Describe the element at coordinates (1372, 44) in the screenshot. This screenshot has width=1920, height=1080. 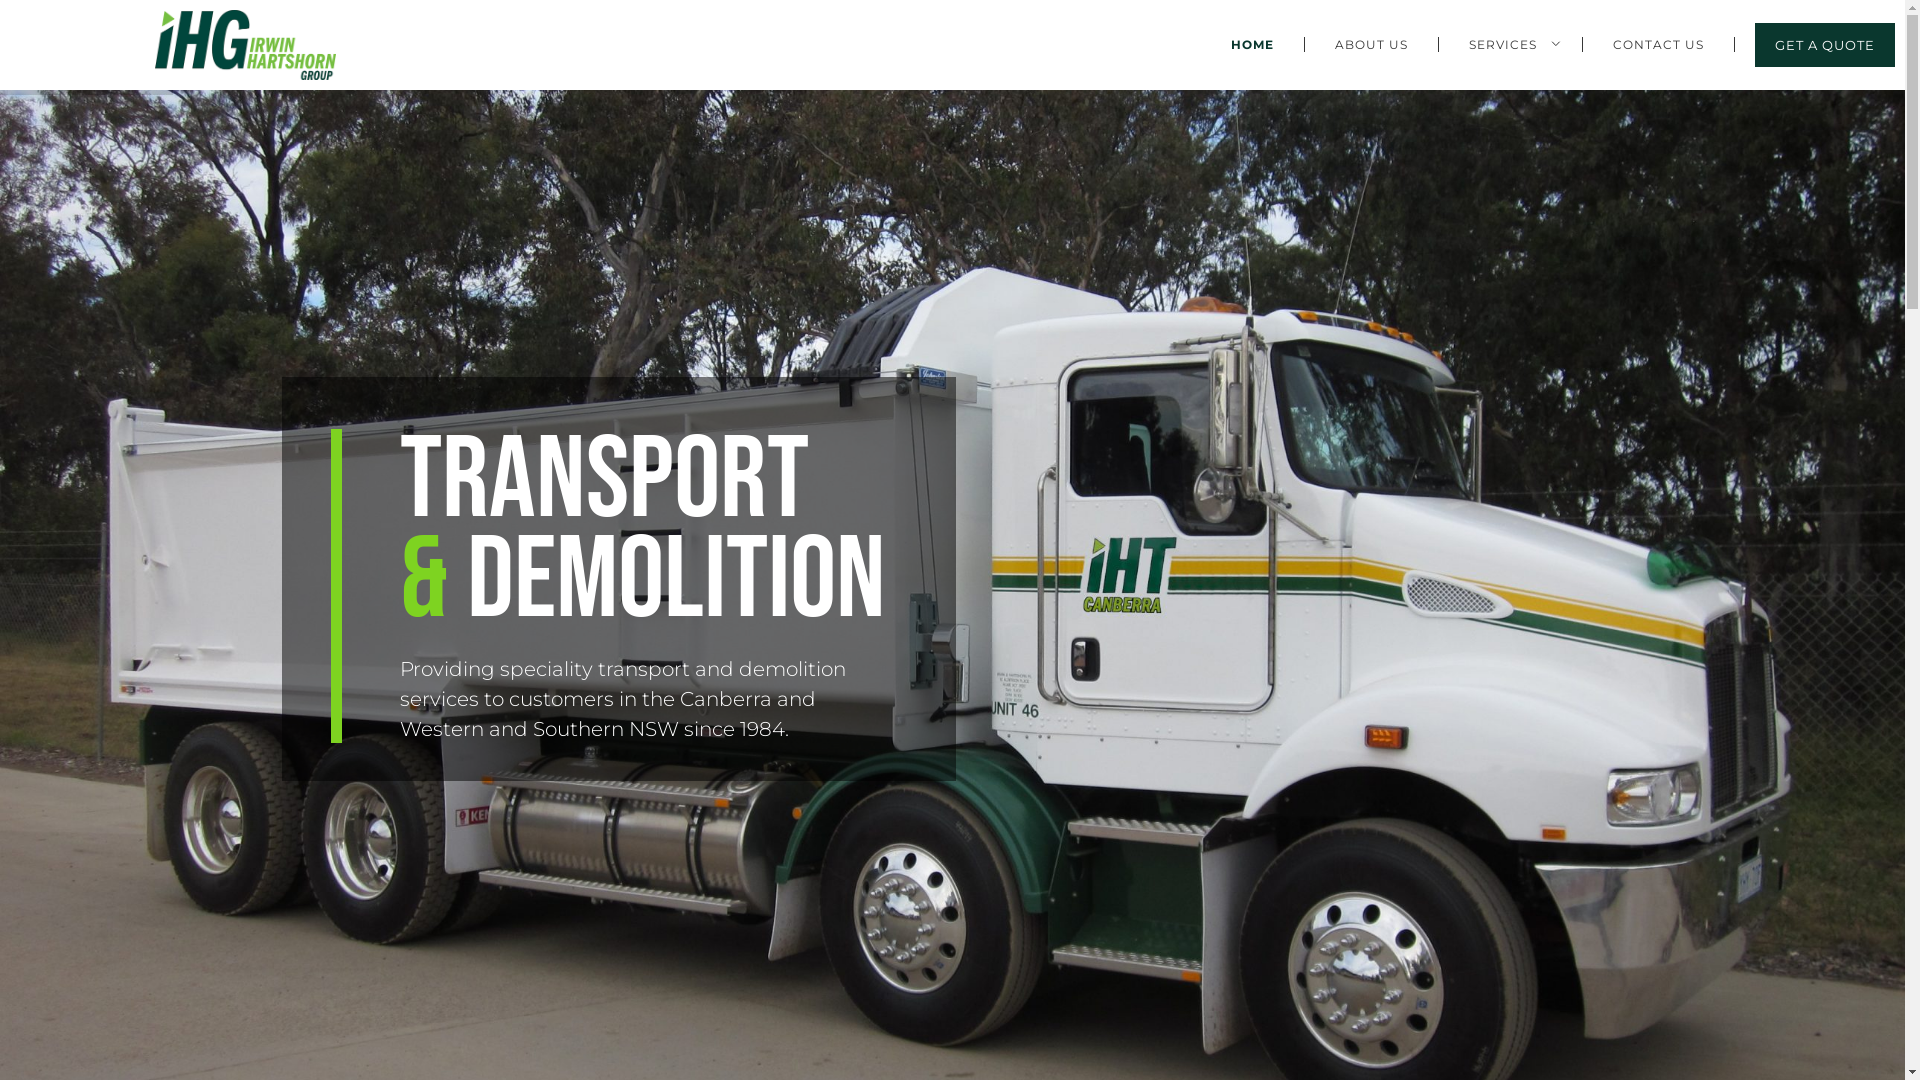
I see `ABOUT US` at that location.